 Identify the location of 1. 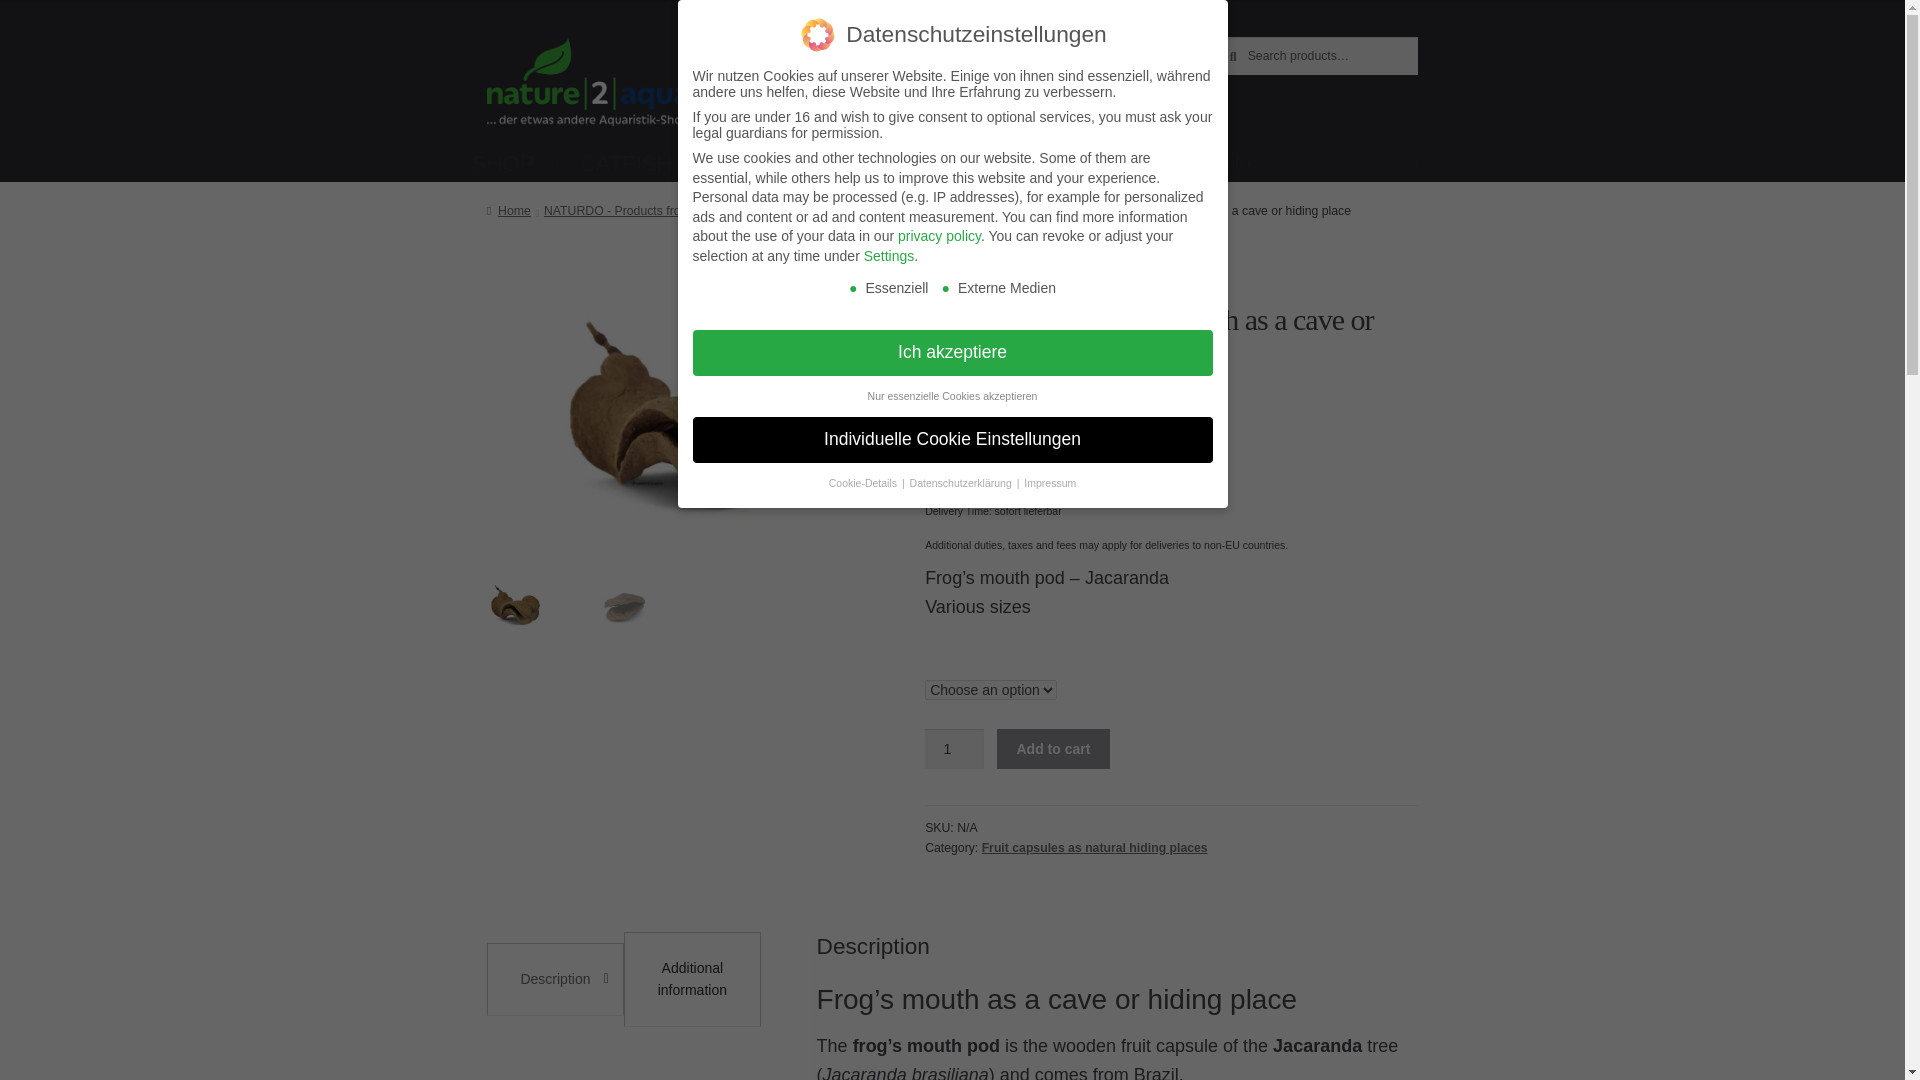
(954, 748).